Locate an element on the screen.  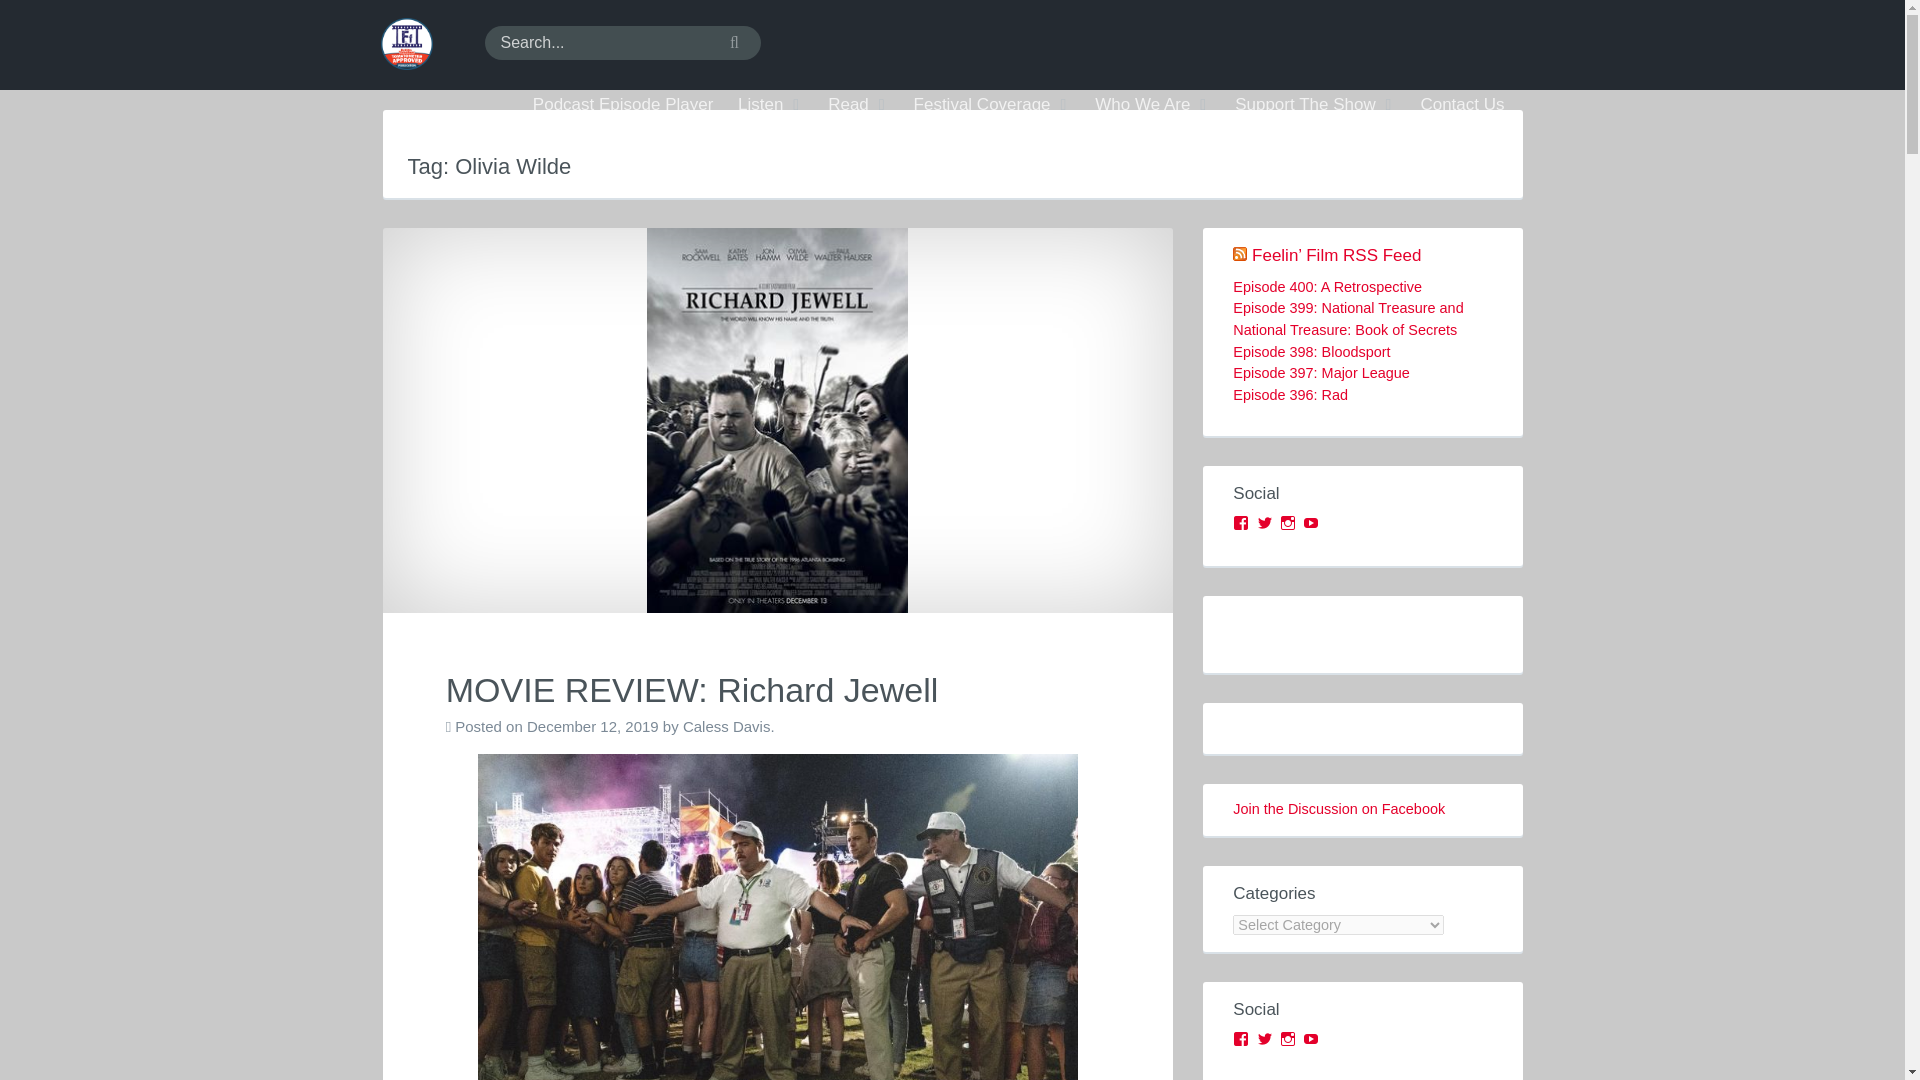
Who We Are is located at coordinates (1152, 105).